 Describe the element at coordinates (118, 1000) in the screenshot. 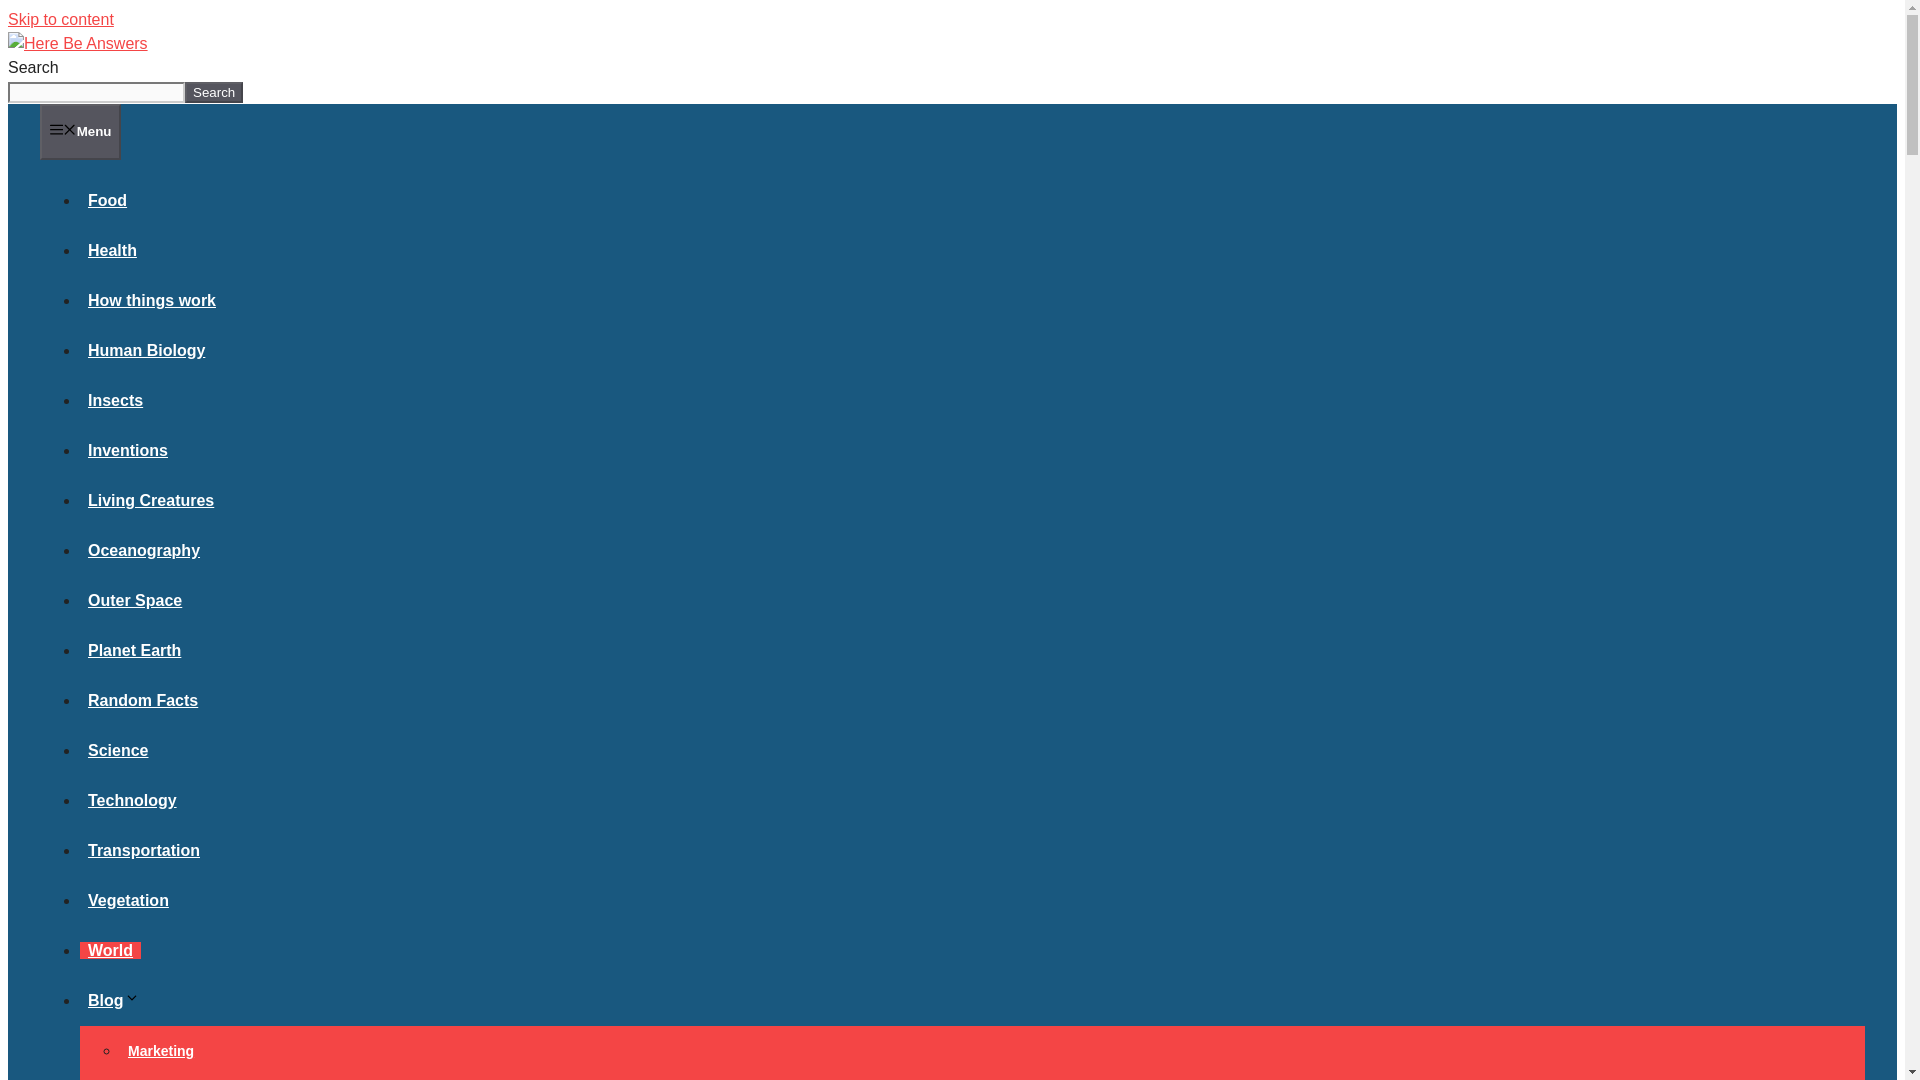

I see `Blog` at that location.